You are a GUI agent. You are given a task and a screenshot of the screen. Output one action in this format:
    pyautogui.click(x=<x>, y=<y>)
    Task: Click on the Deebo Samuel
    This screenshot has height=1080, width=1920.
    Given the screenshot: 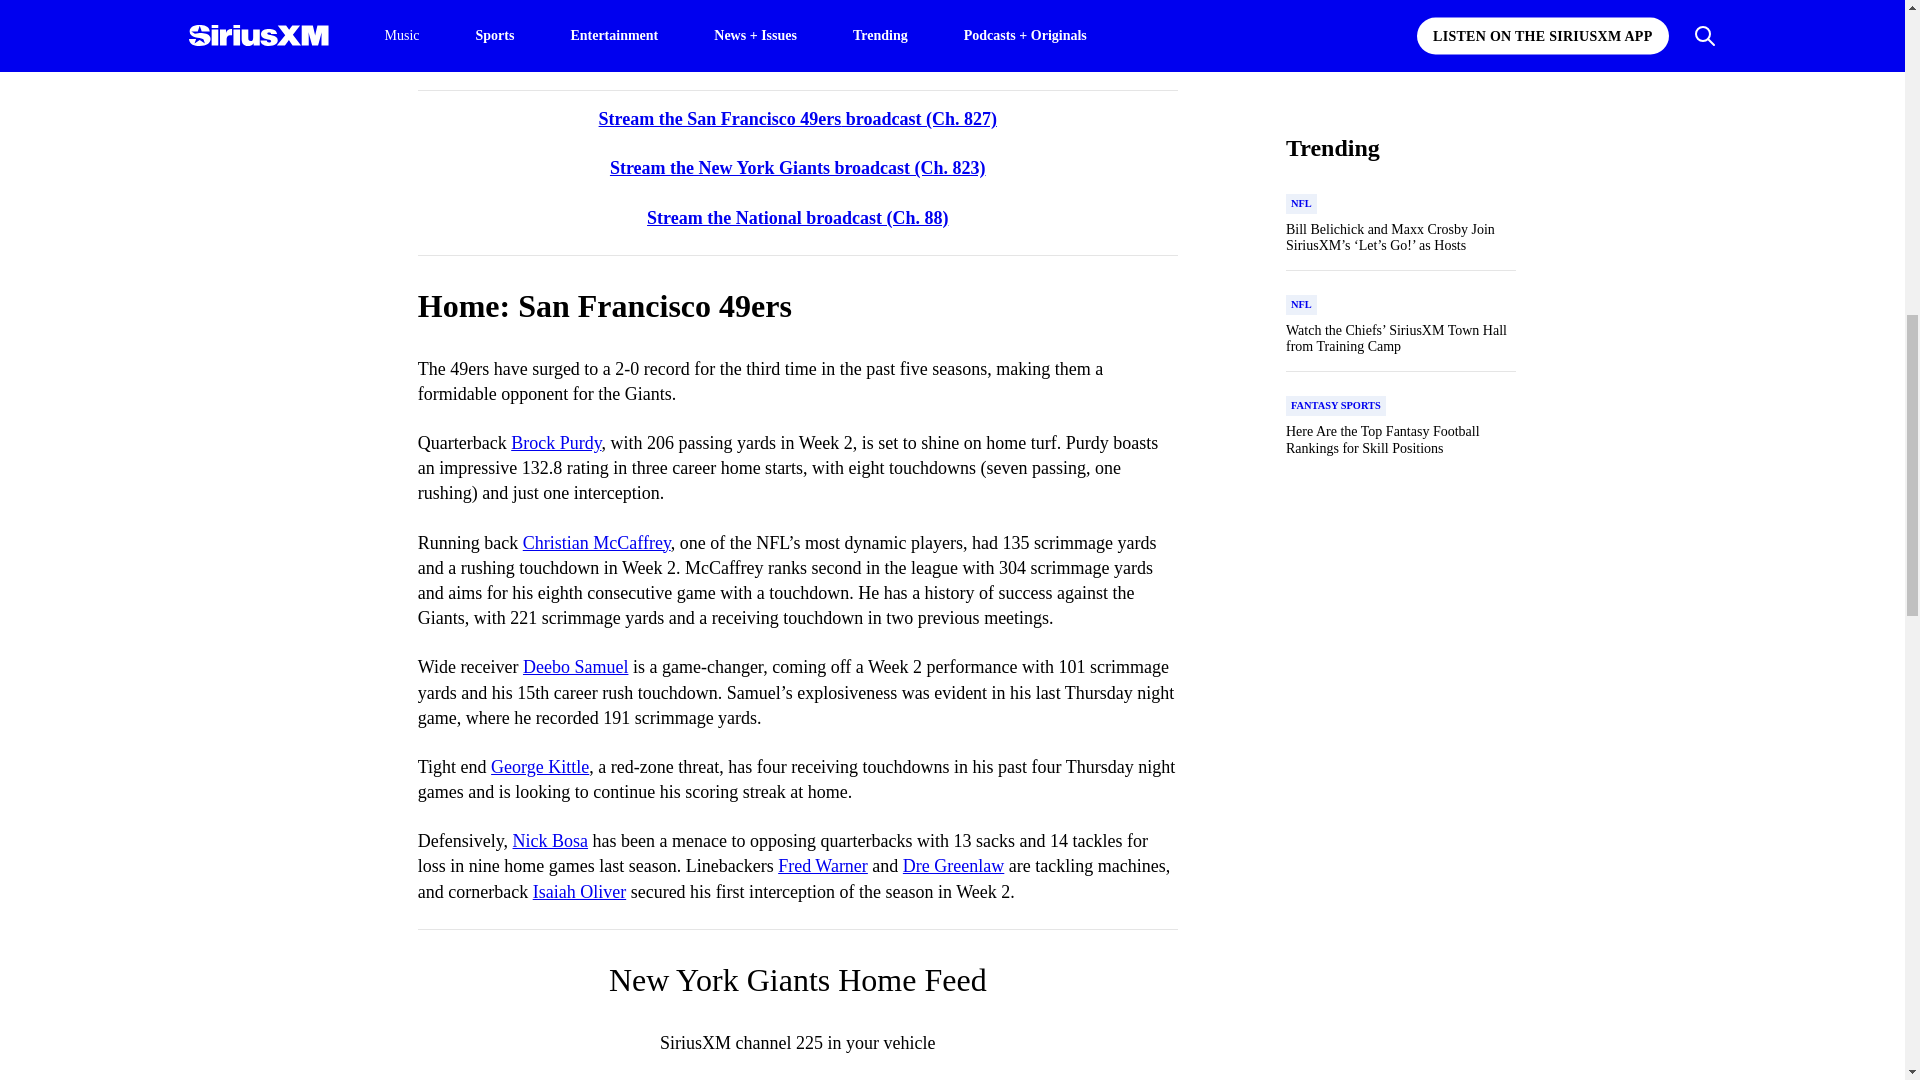 What is the action you would take?
    pyautogui.click(x=574, y=666)
    